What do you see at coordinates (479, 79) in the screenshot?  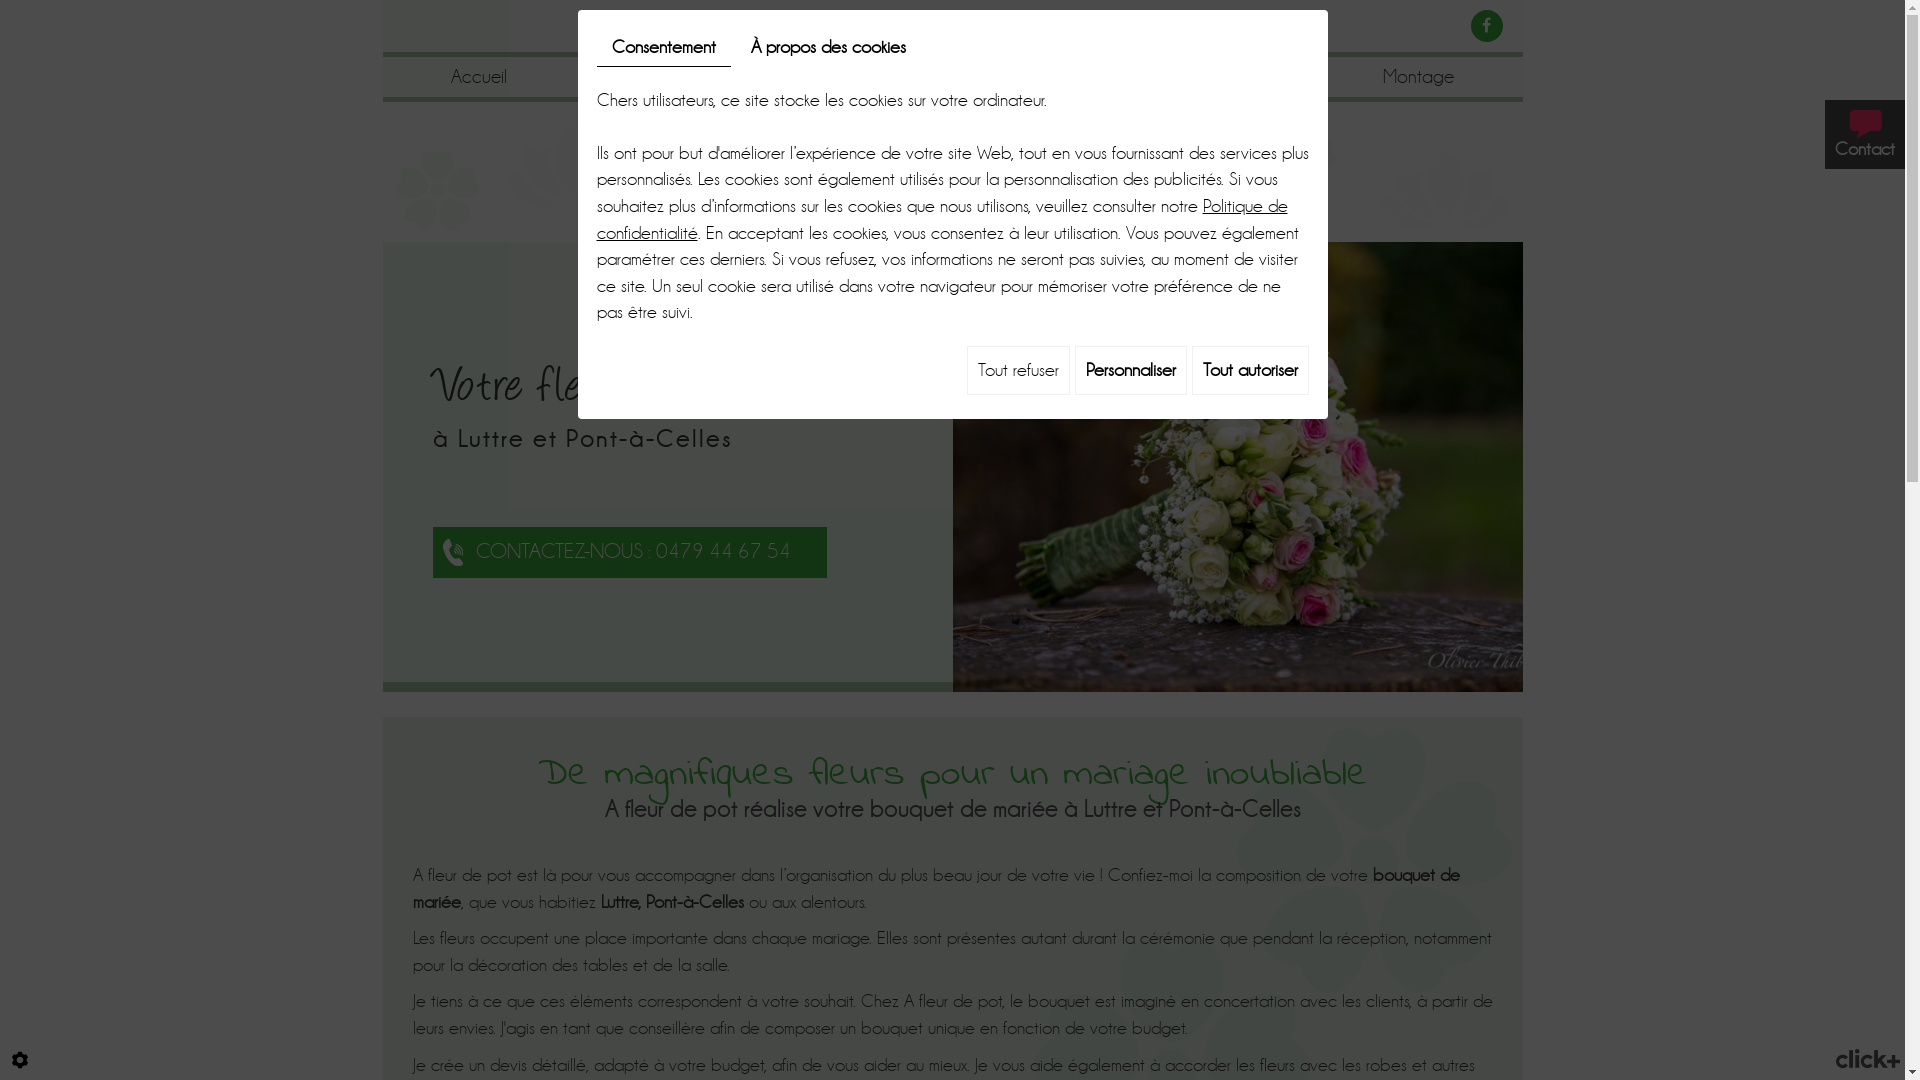 I see `Accueil` at bounding box center [479, 79].